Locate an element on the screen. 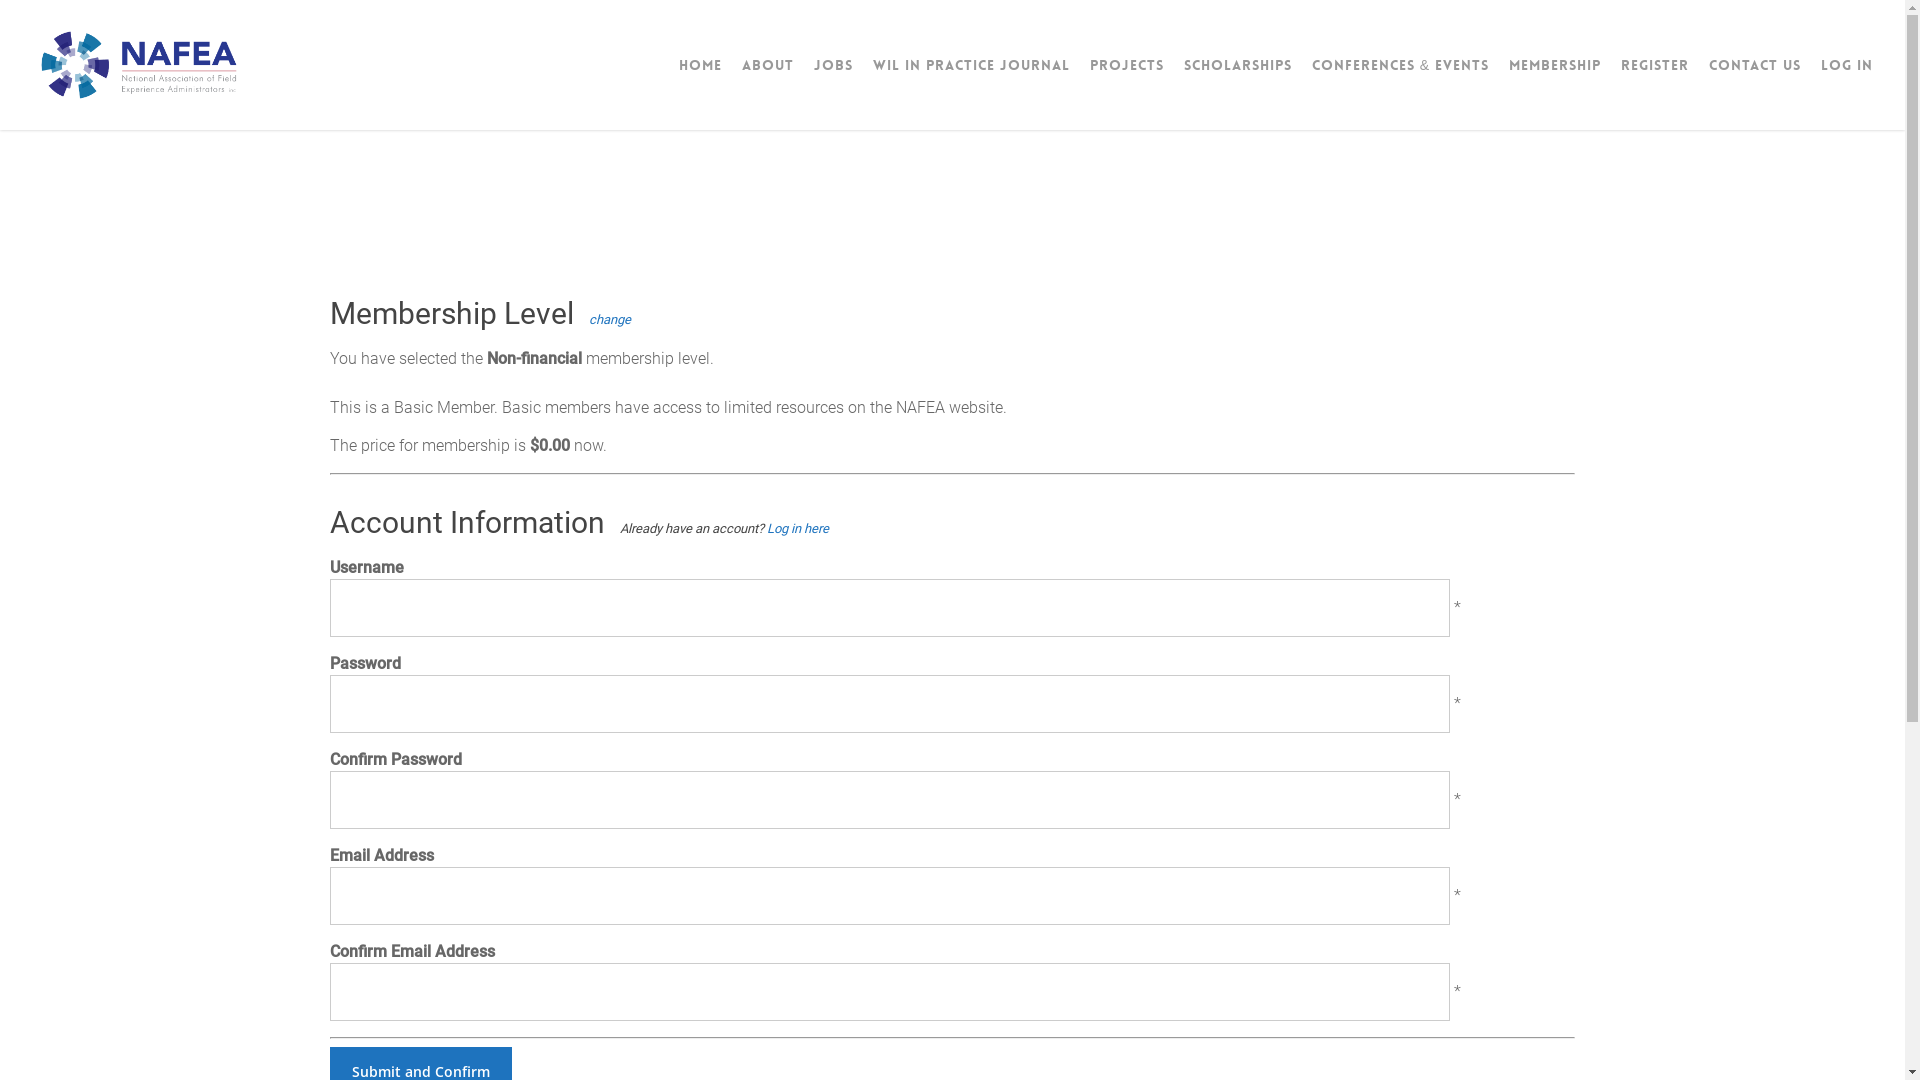 The image size is (1920, 1080). Learn More is located at coordinates (370, 944).